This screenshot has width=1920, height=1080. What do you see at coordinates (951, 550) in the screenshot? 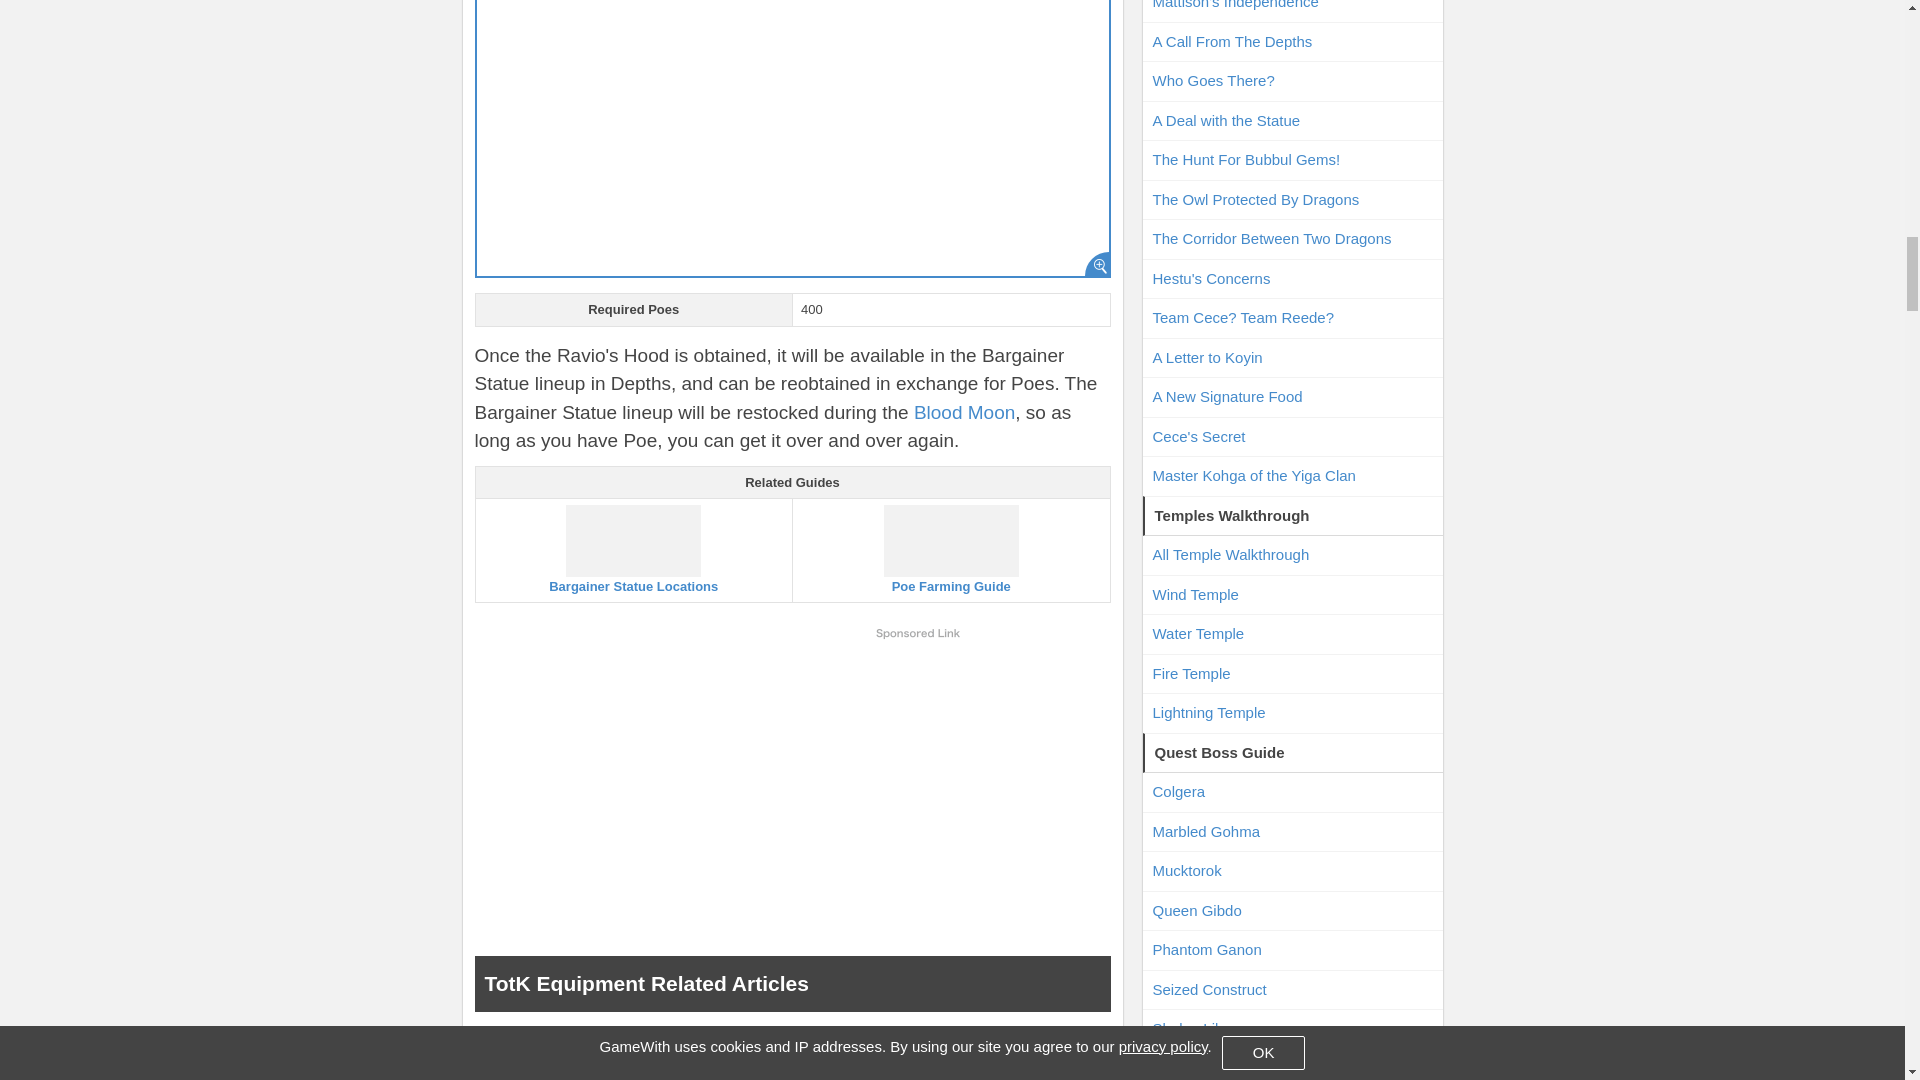
I see `Poe Farming Guide` at bounding box center [951, 550].